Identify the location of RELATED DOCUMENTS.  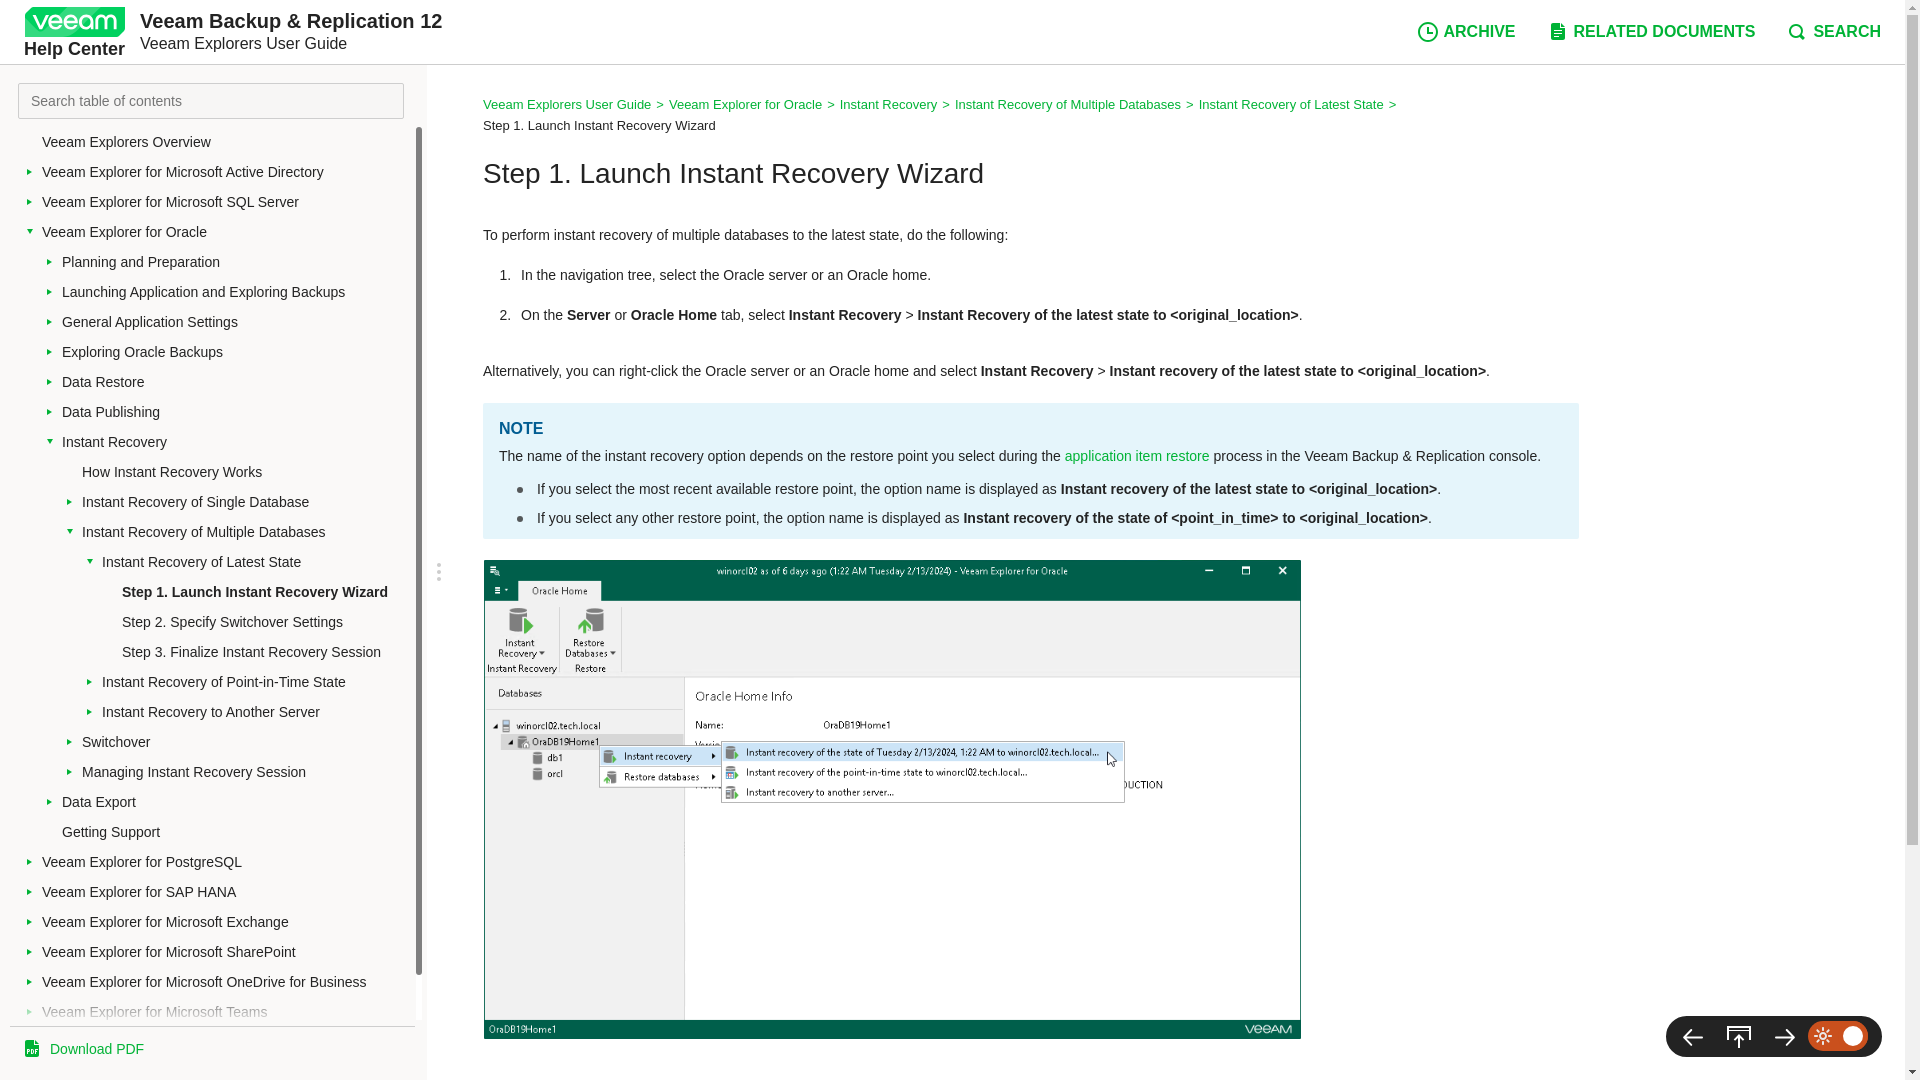
(1650, 32).